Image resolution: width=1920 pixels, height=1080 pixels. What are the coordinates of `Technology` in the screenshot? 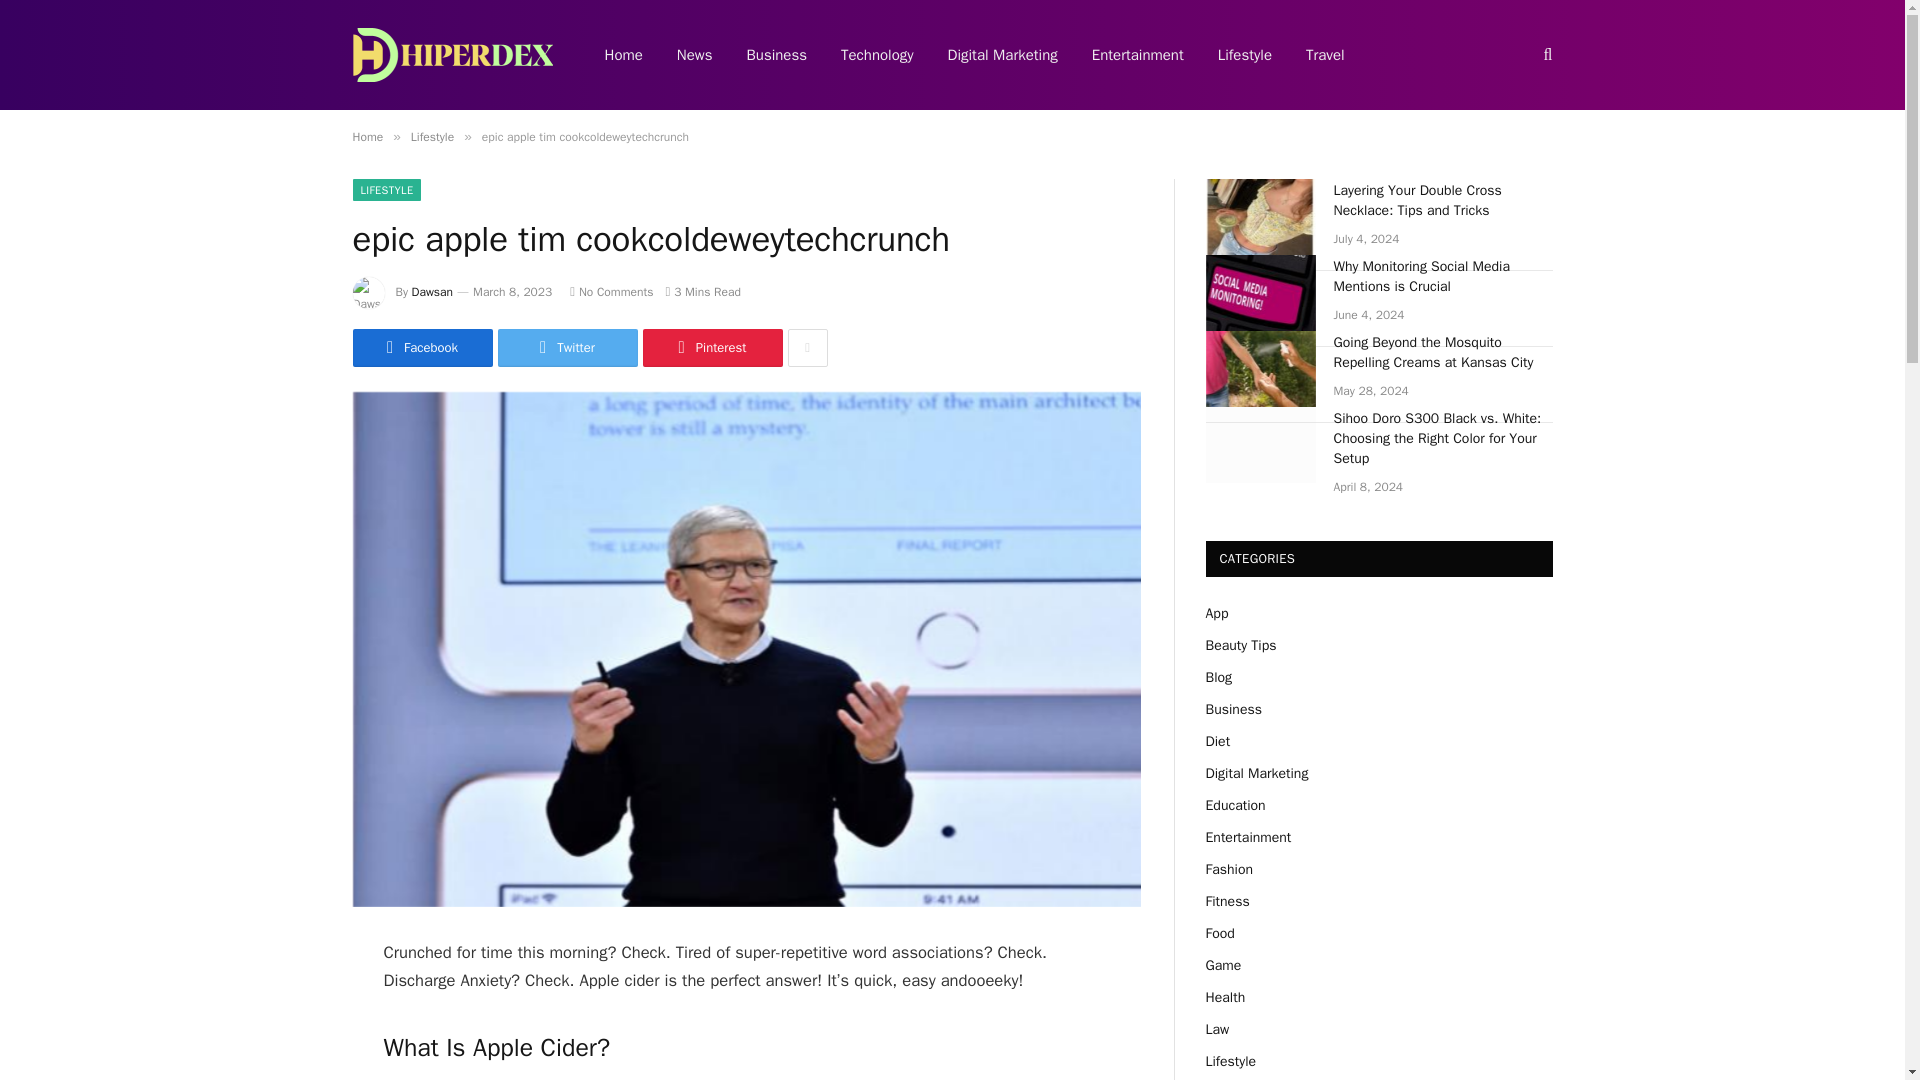 It's located at (877, 55).